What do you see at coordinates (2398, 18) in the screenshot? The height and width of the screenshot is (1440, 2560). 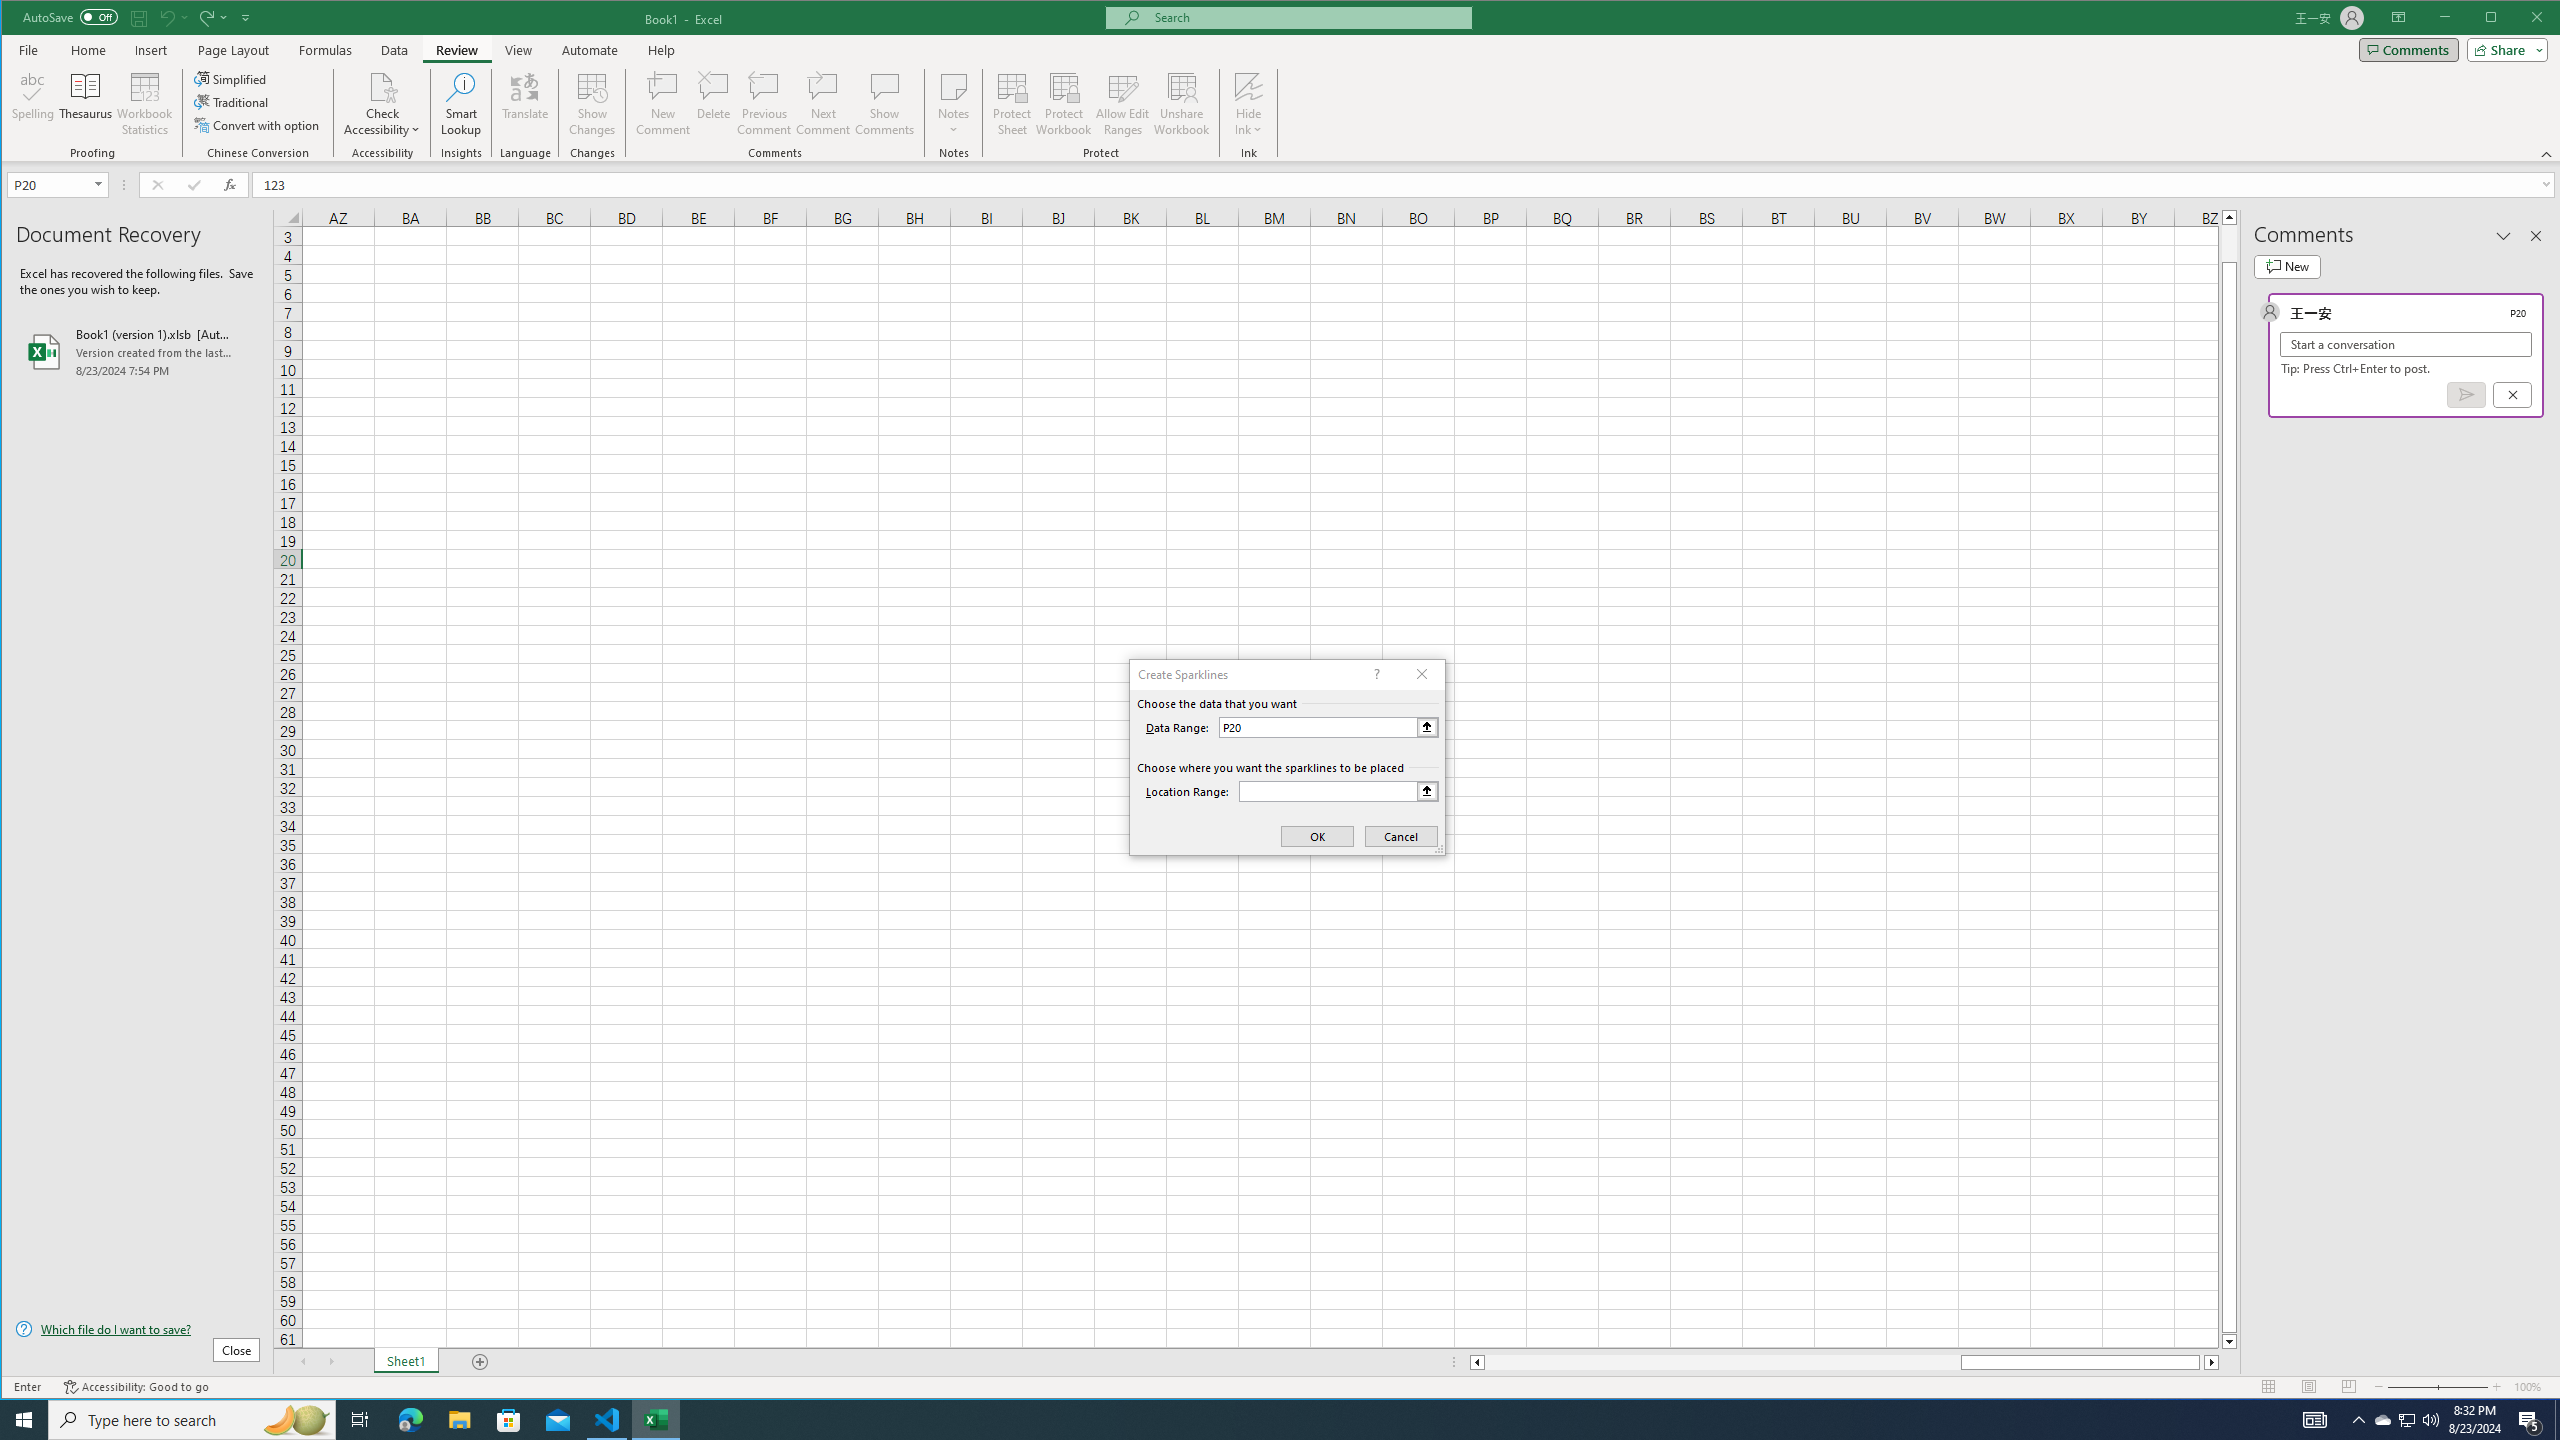 I see `Ribbon Display Options` at bounding box center [2398, 18].